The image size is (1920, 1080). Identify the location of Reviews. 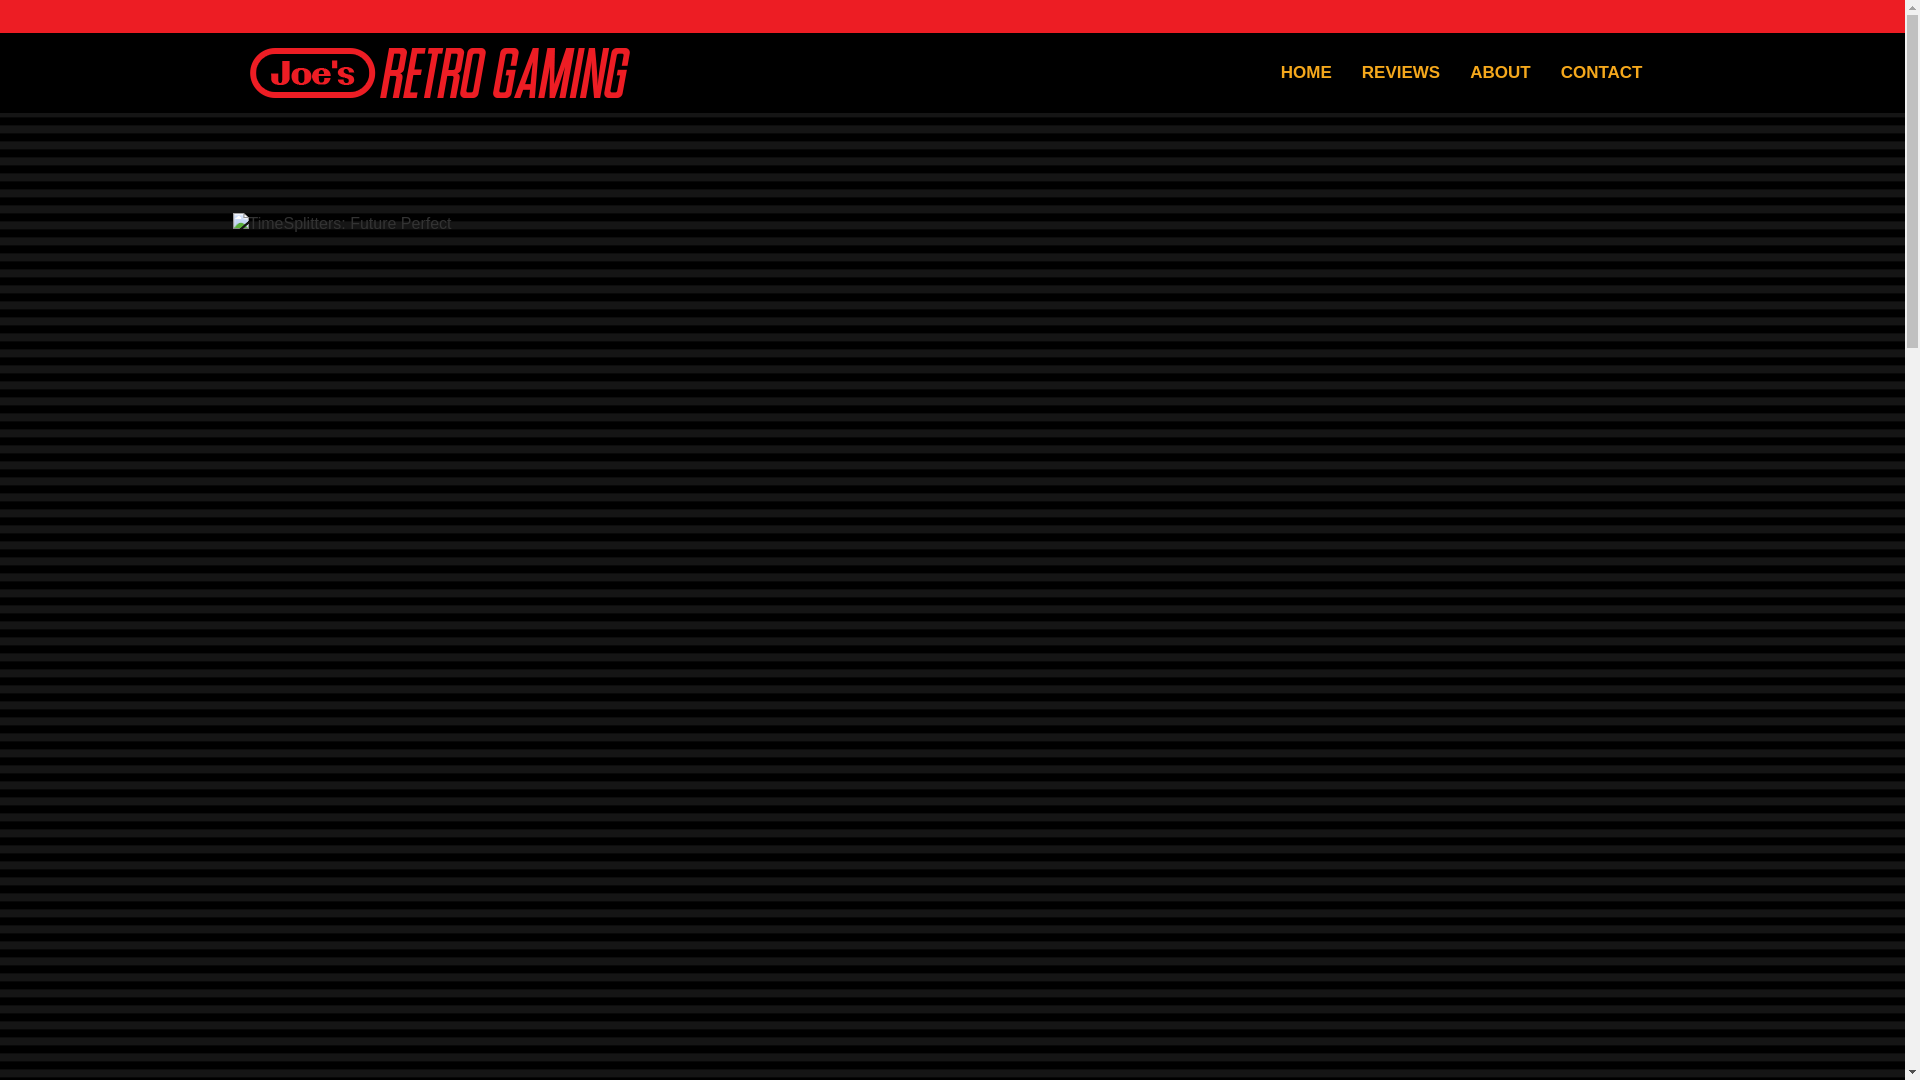
(1401, 72).